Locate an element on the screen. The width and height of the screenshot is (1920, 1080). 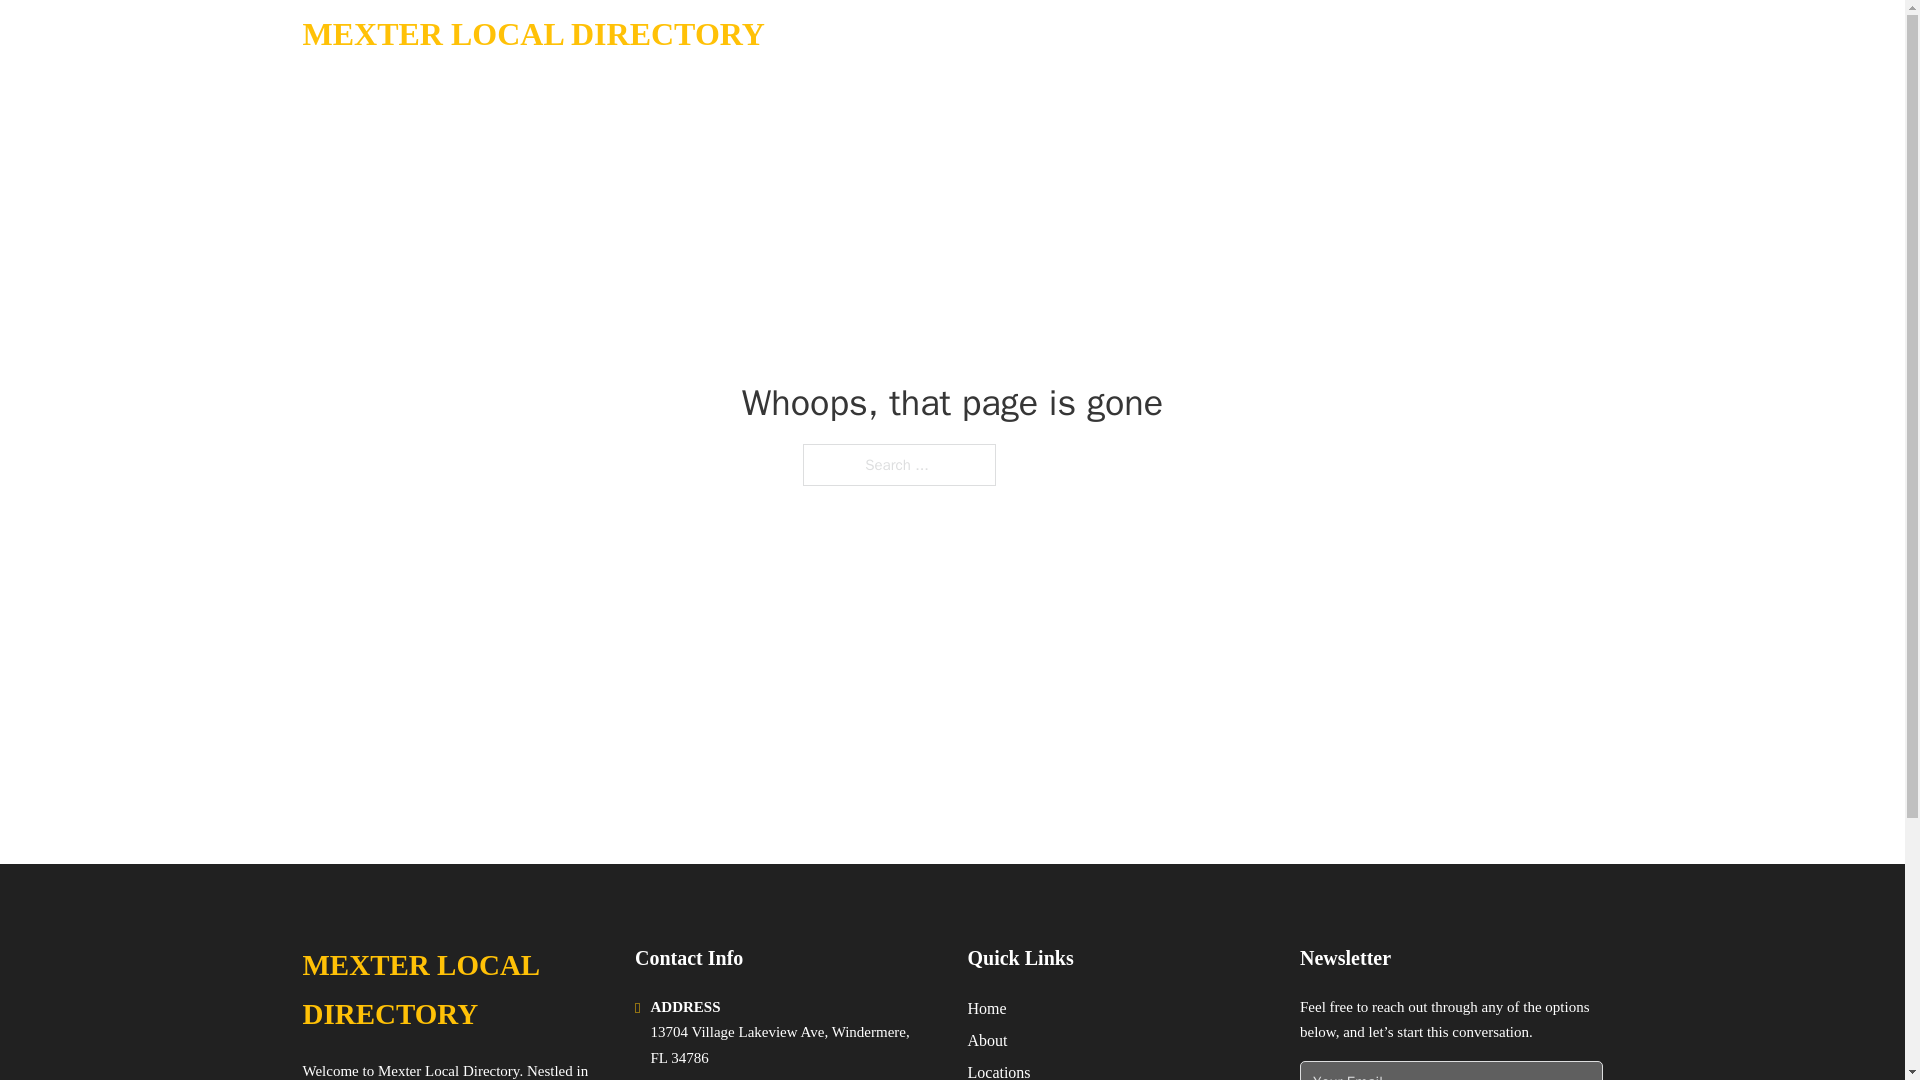
HOME is located at coordinates (1321, 34).